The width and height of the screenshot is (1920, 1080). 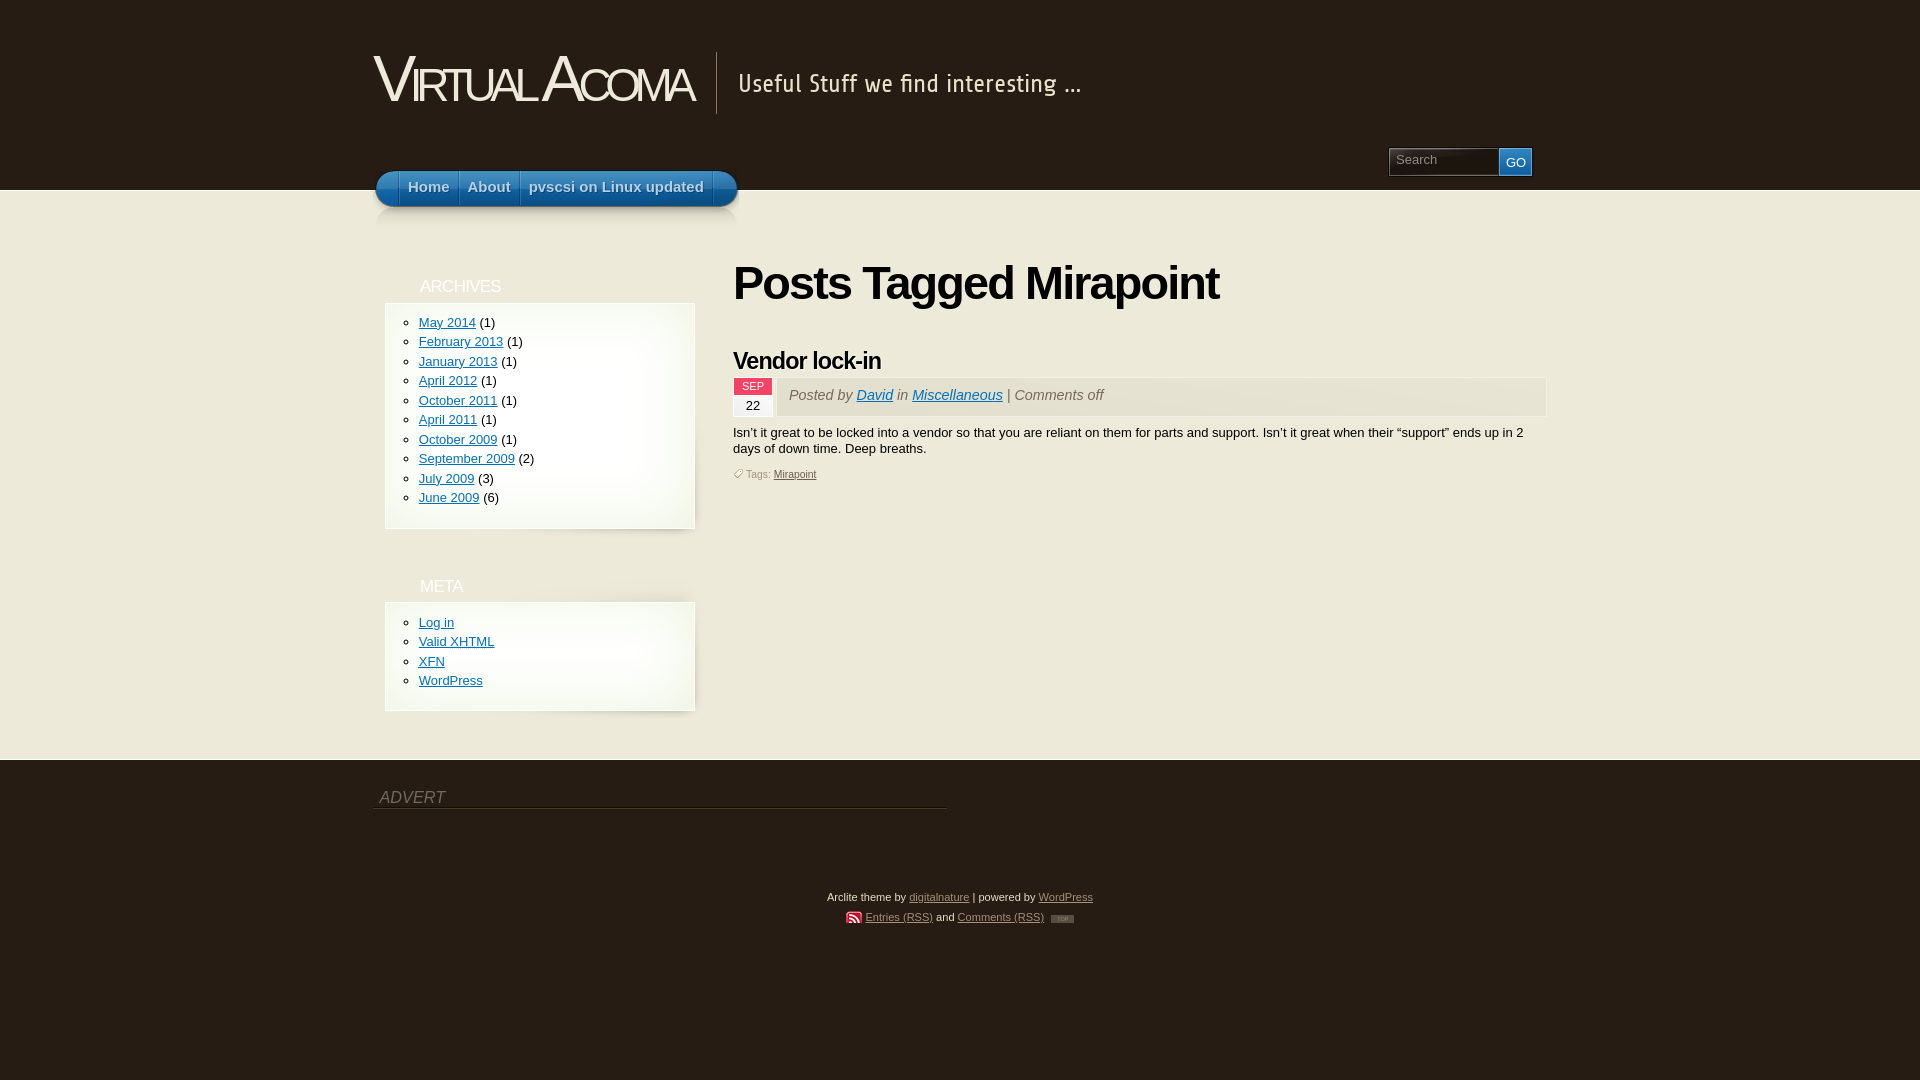 I want to click on Home, so click(x=429, y=188).